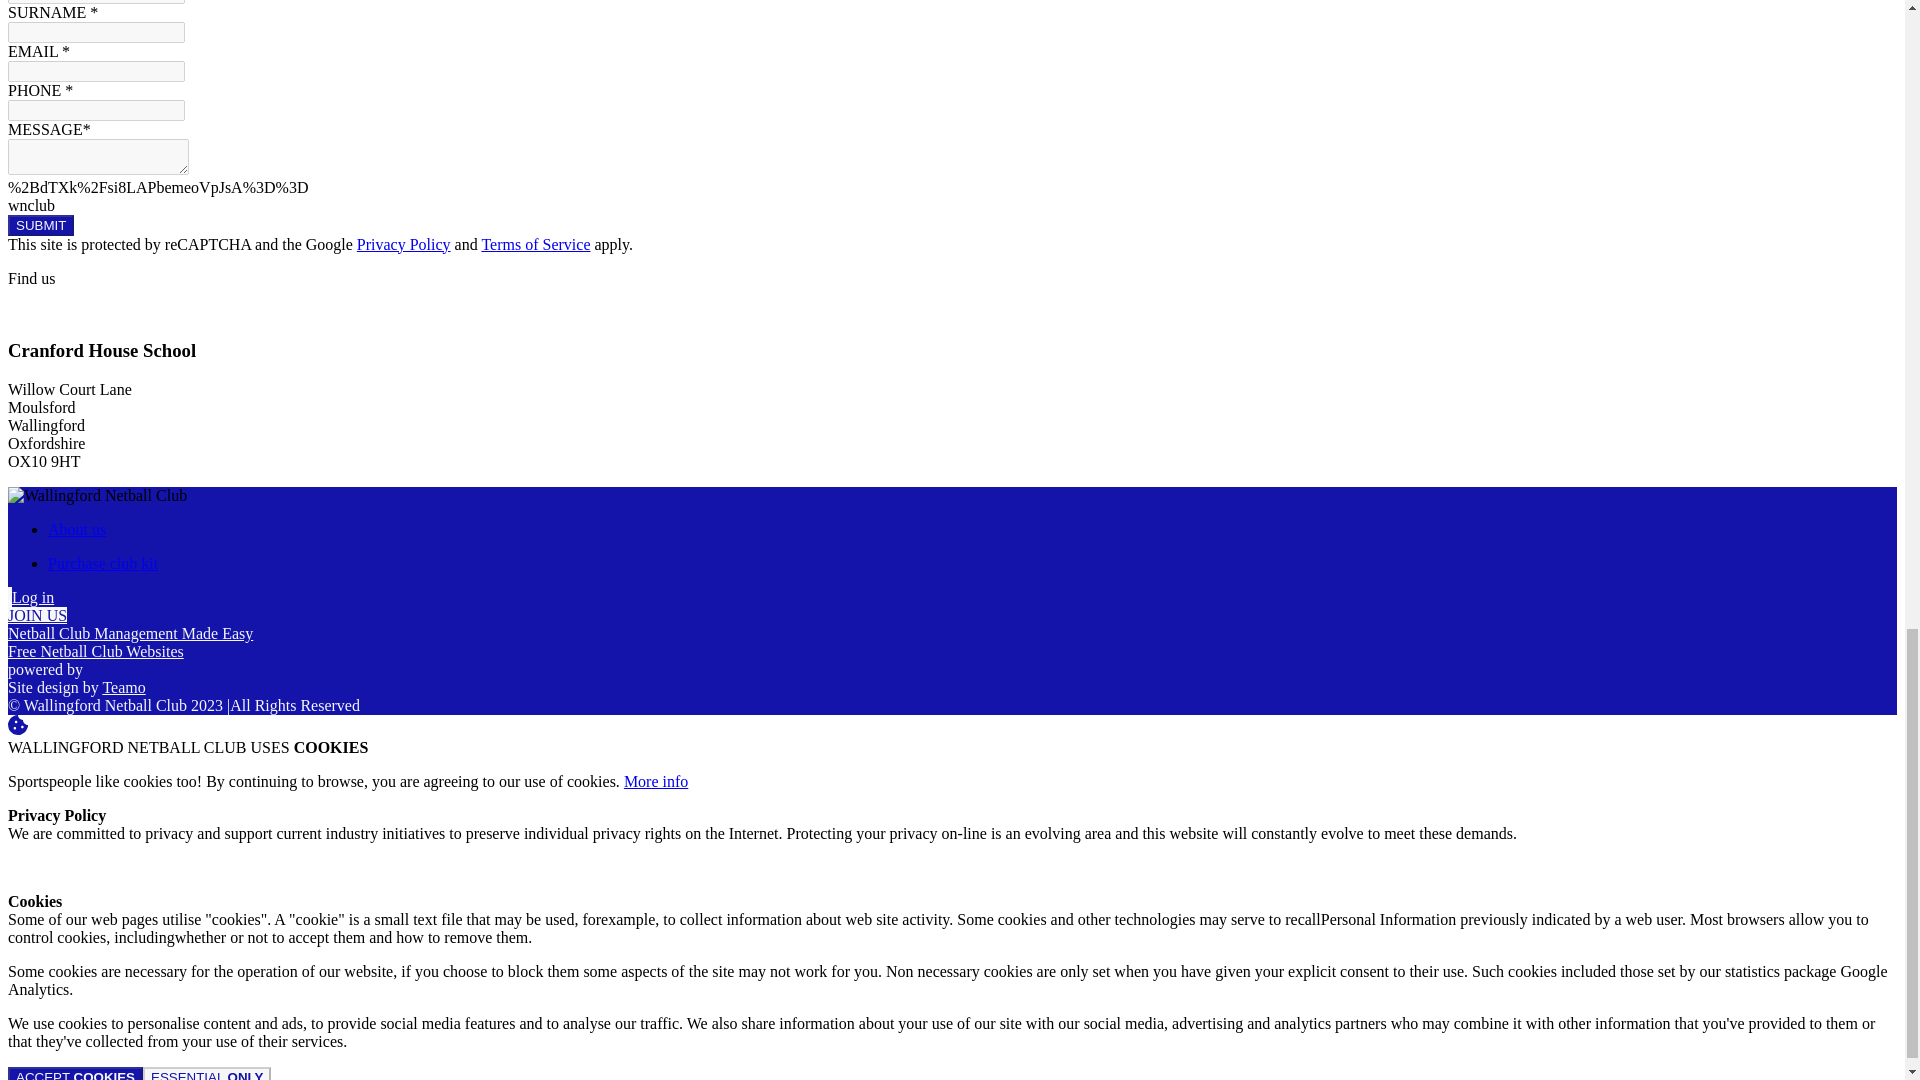  Describe the element at coordinates (130, 633) in the screenshot. I see `Netball Club Management` at that location.